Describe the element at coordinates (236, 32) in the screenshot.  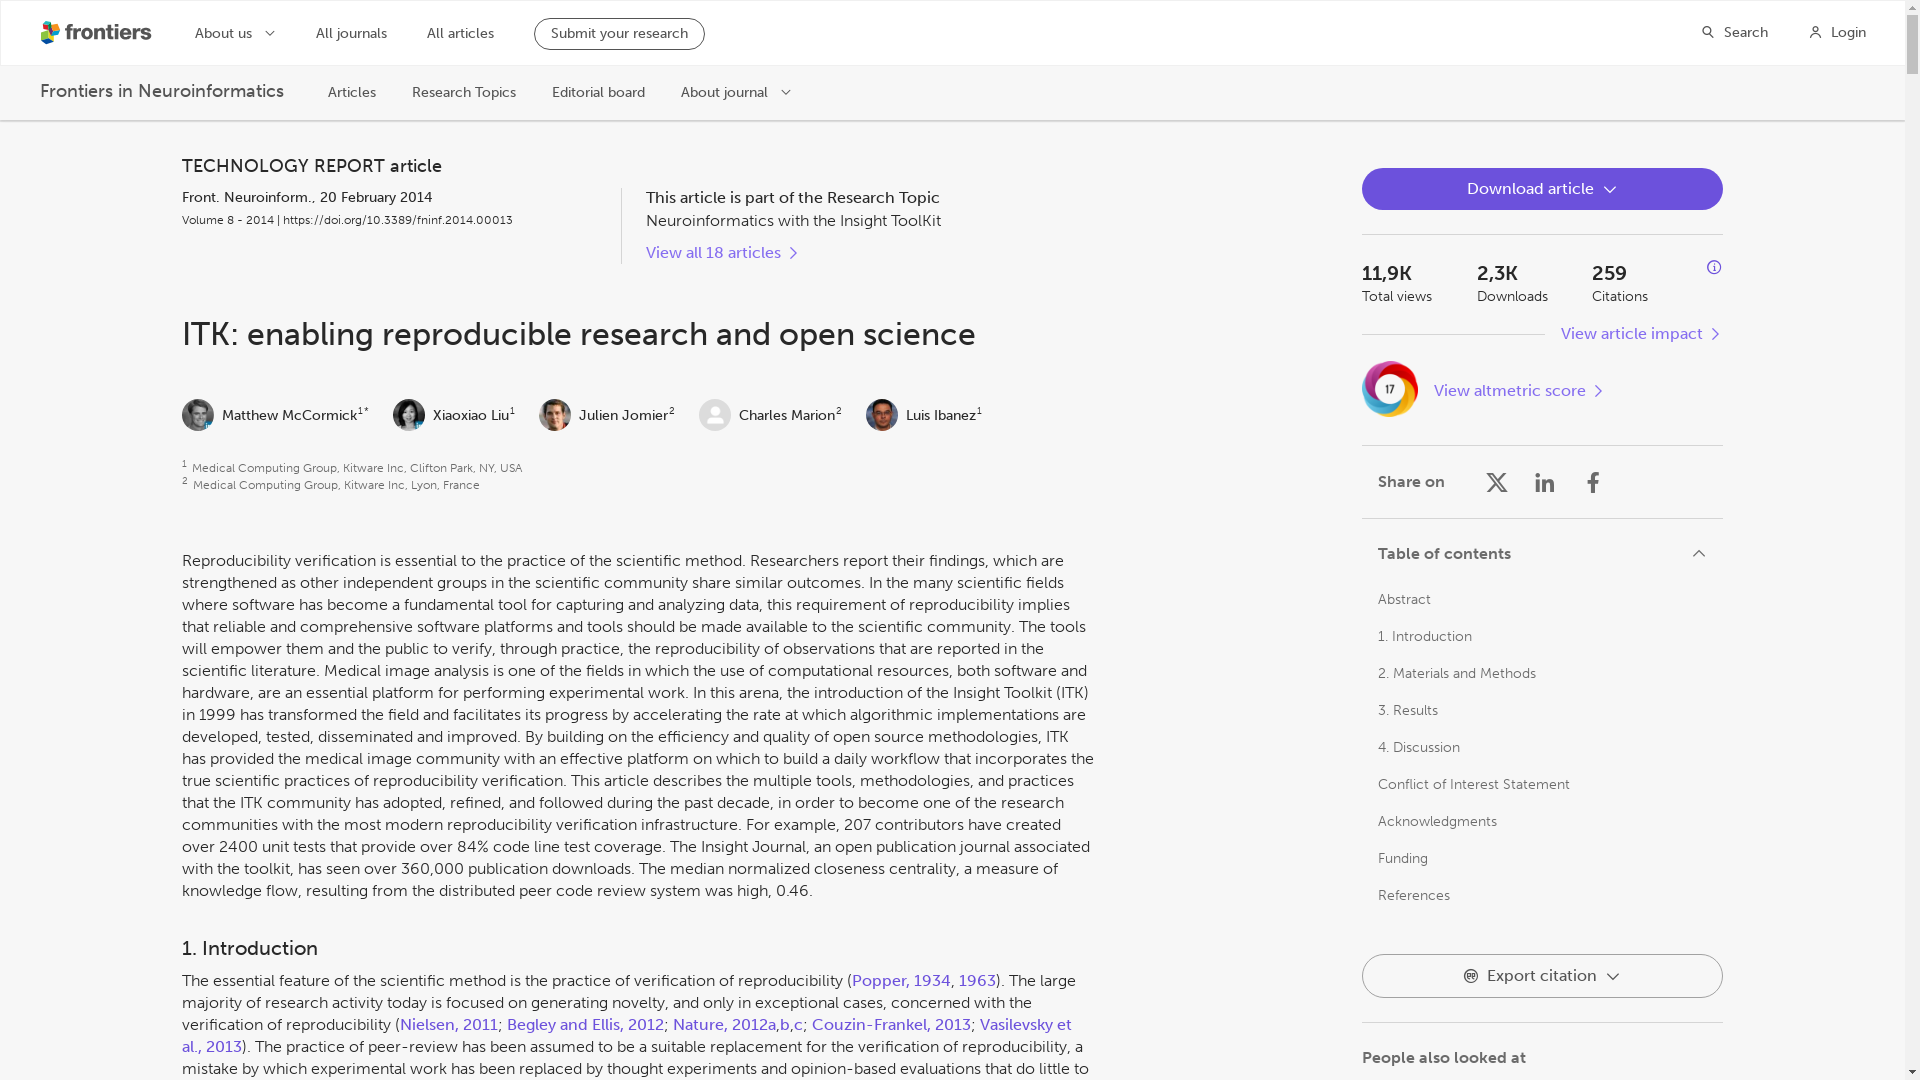
I see `About us` at that location.